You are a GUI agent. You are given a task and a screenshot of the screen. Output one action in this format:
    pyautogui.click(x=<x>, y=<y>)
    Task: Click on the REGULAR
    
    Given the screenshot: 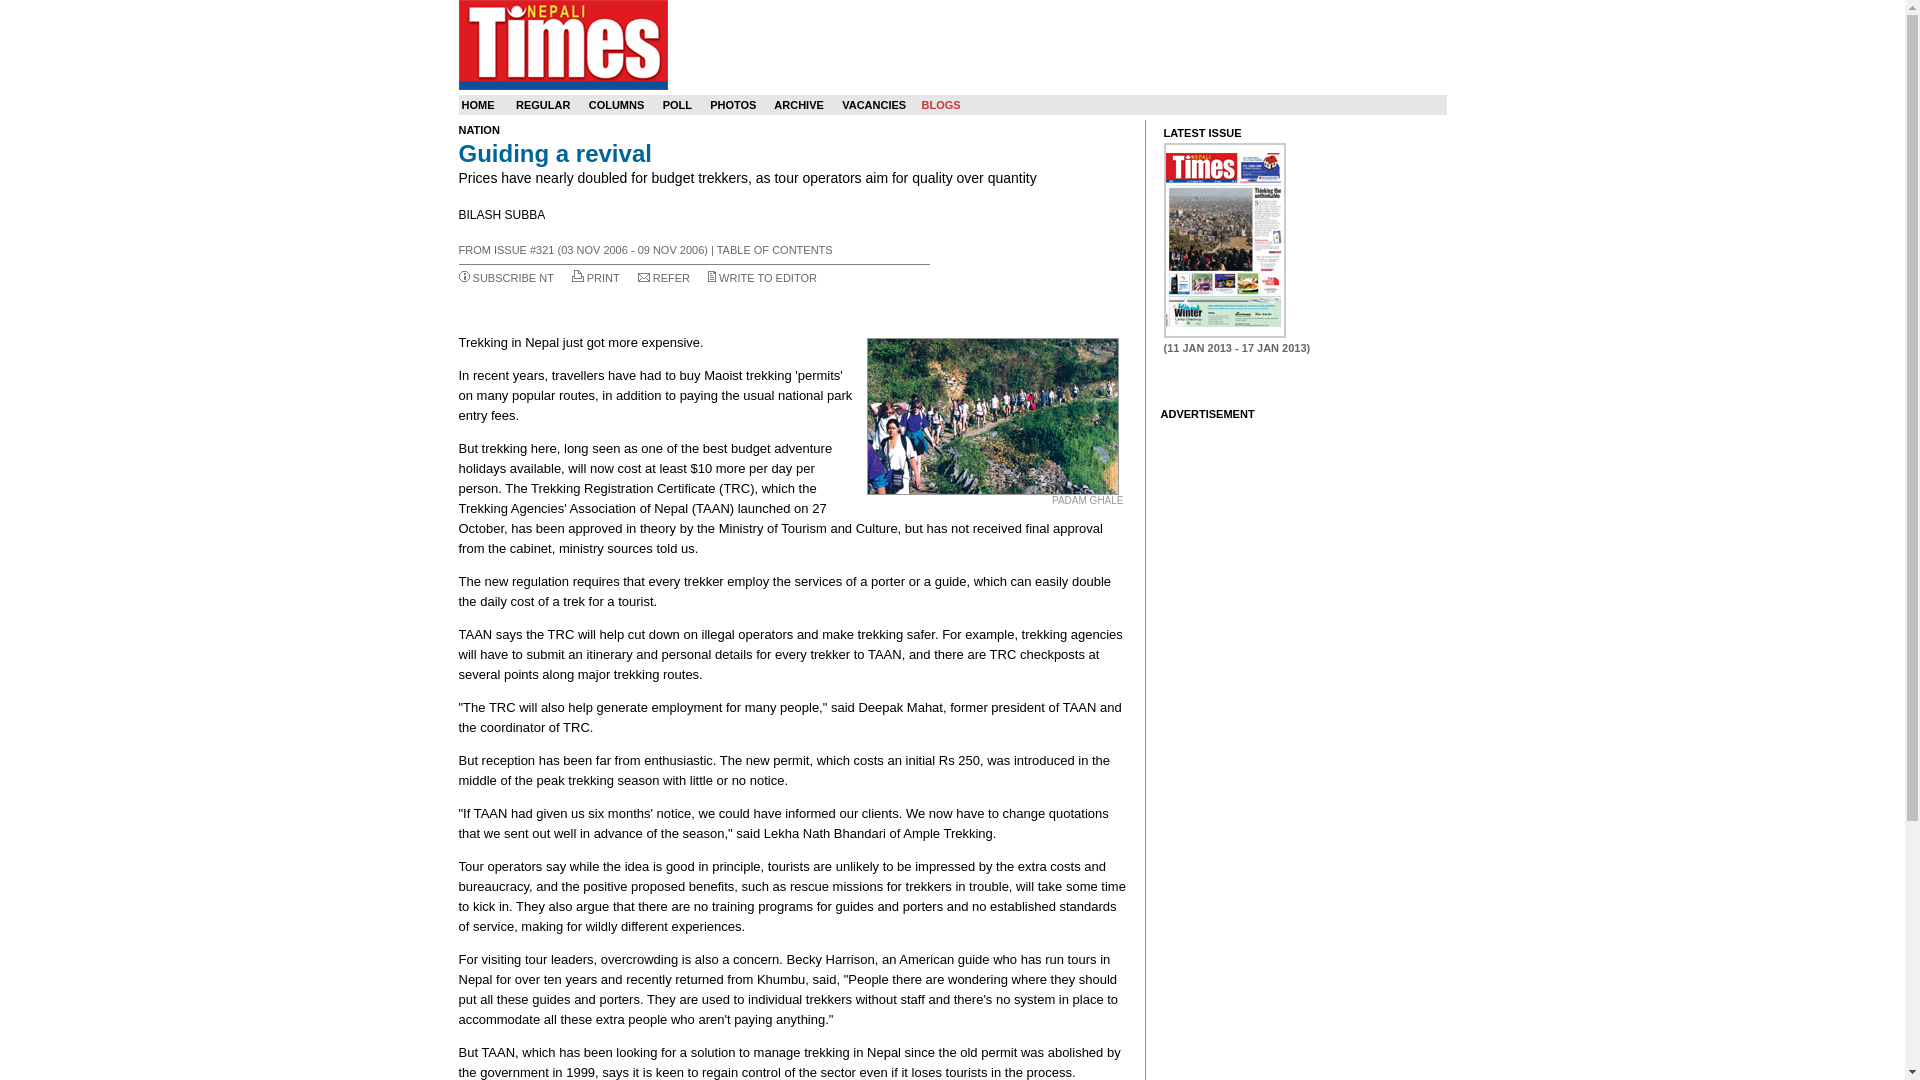 What is the action you would take?
    pyautogui.click(x=543, y=105)
    